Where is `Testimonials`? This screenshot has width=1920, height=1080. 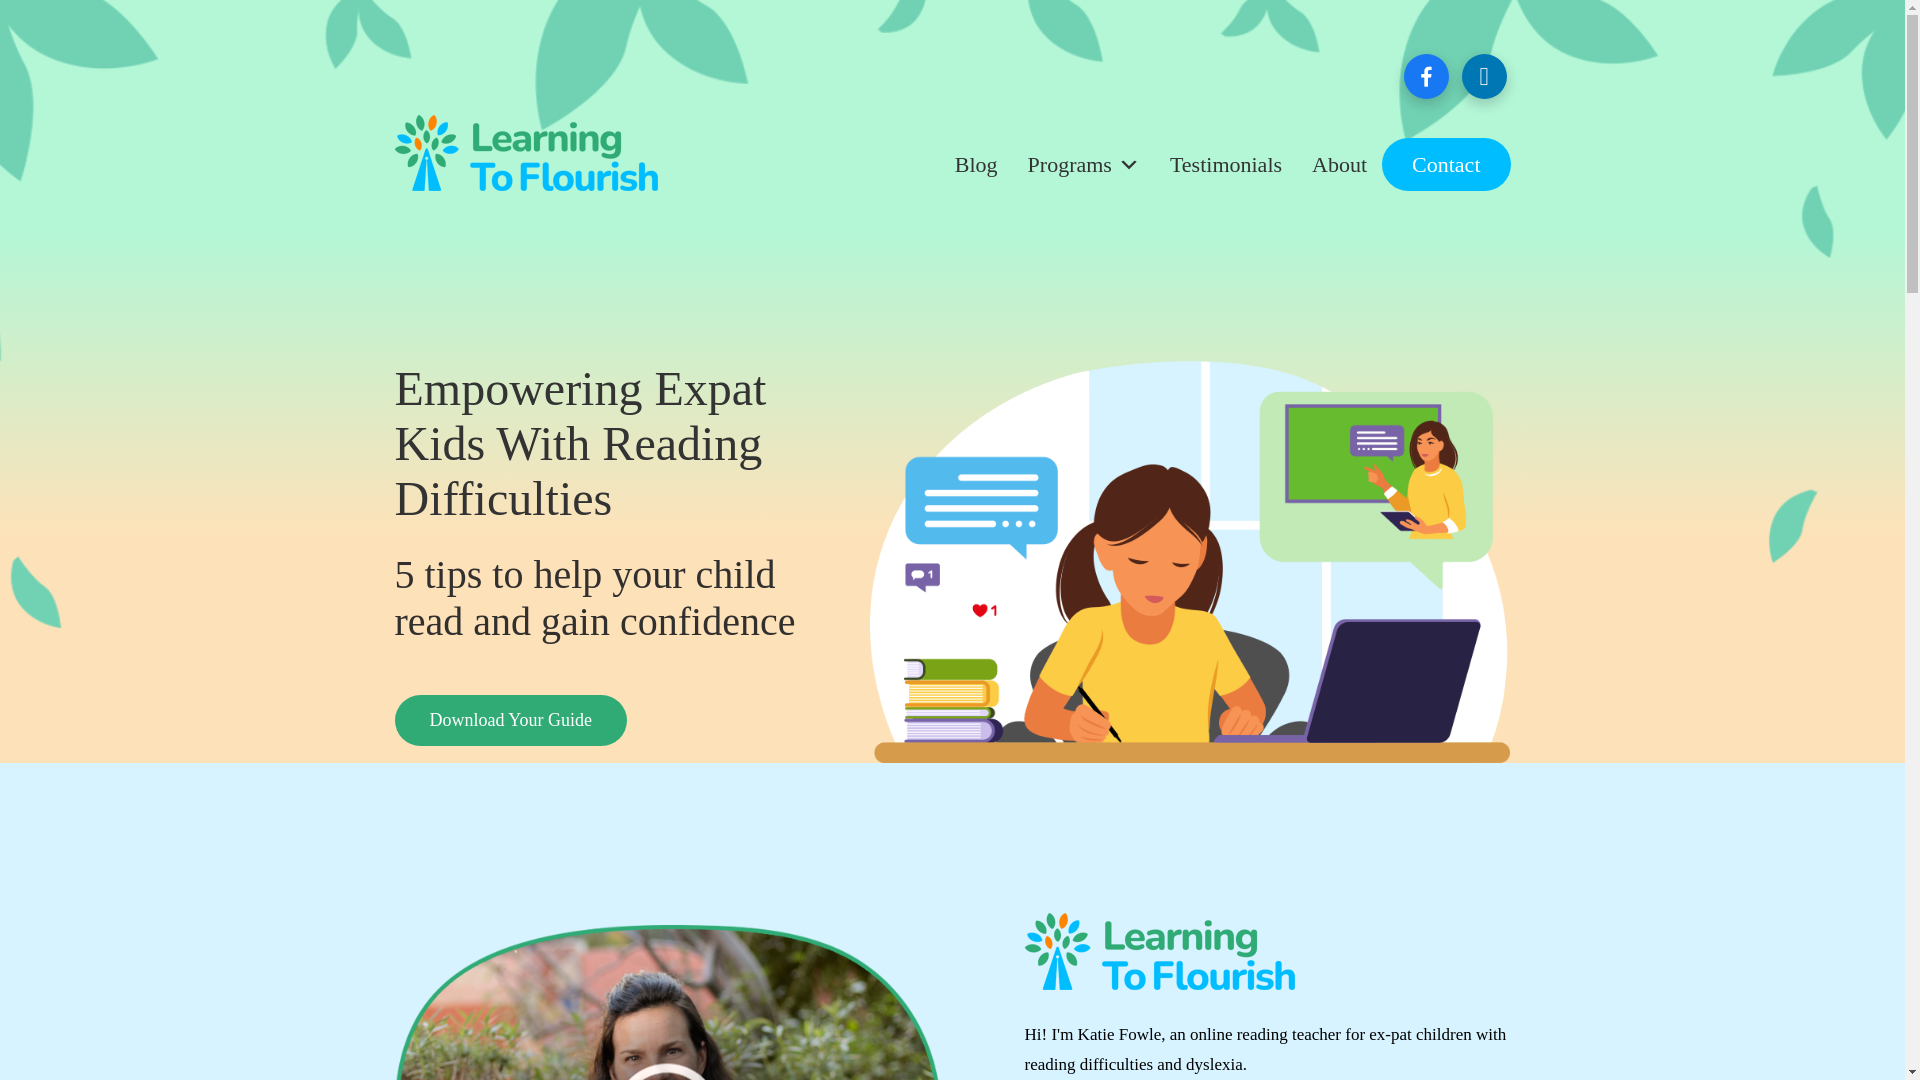 Testimonials is located at coordinates (1226, 164).